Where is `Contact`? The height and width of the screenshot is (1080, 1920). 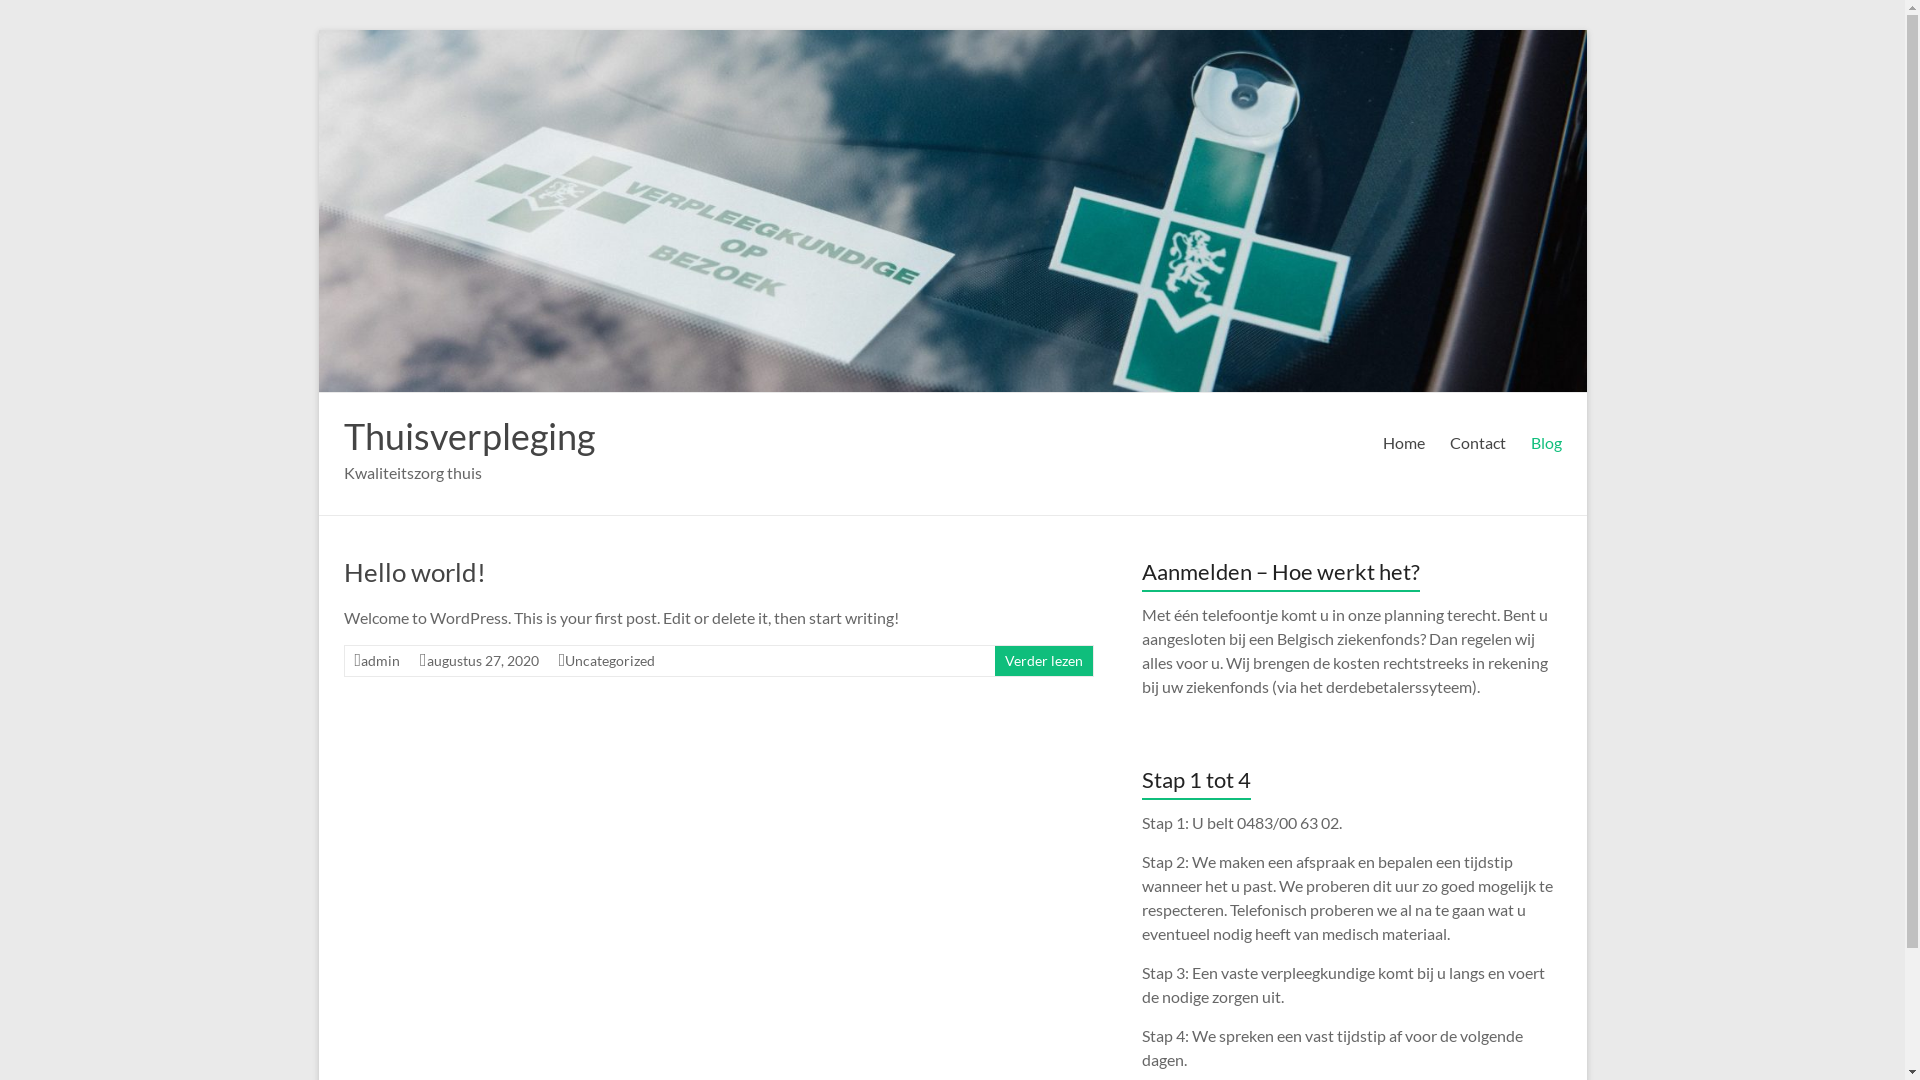 Contact is located at coordinates (1478, 443).